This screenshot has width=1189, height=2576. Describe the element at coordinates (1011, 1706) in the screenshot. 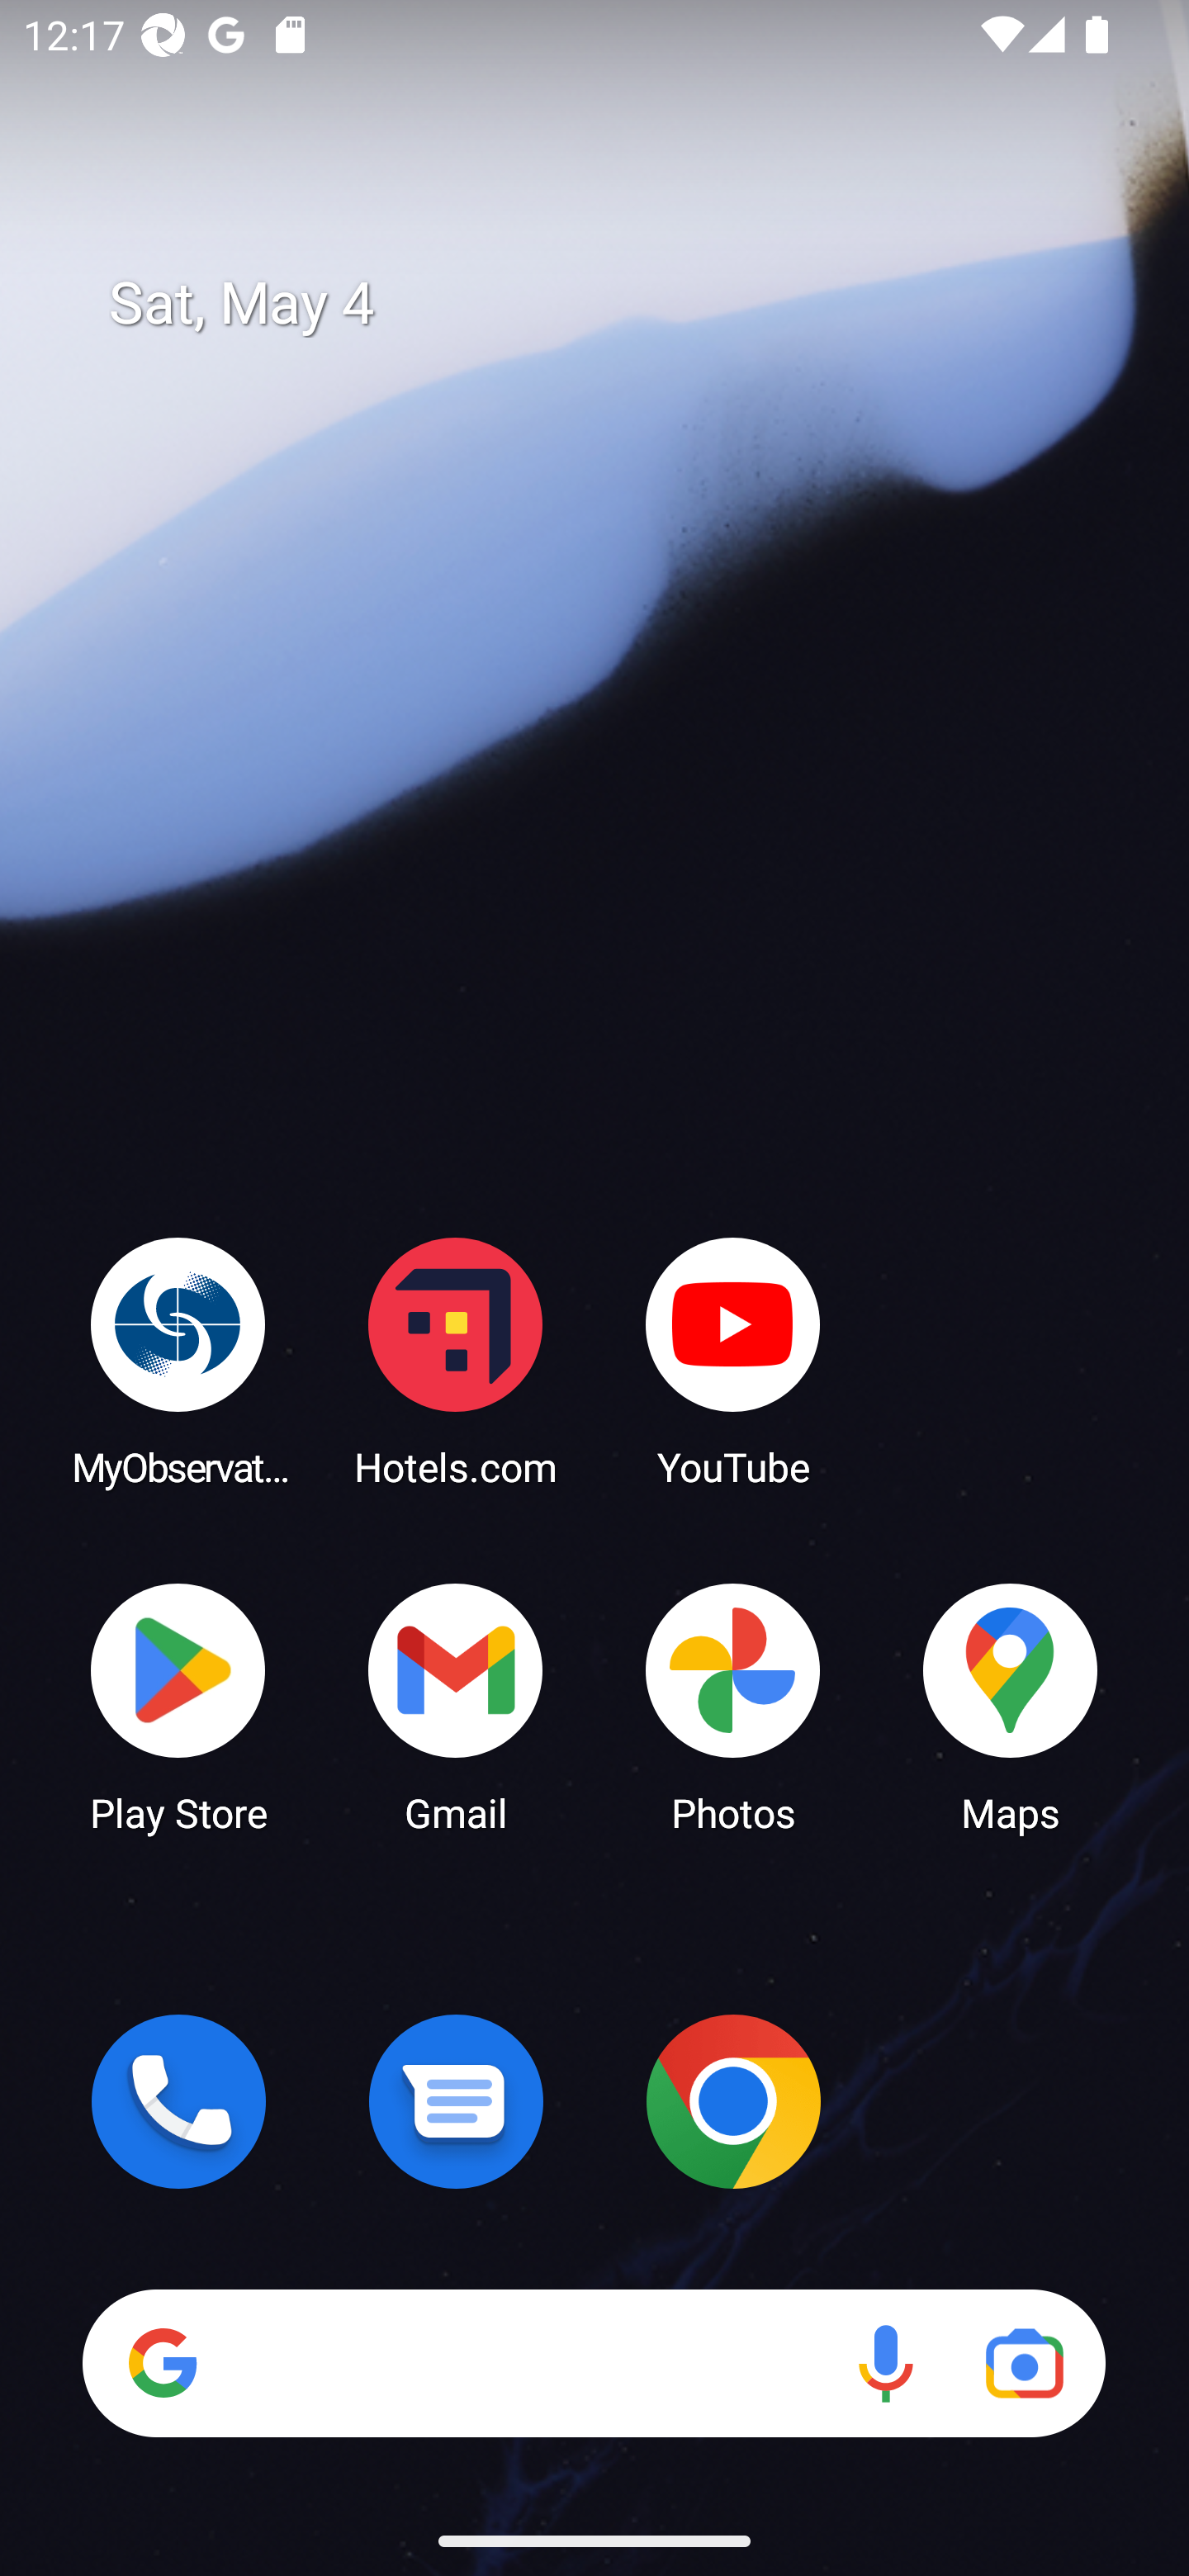

I see `Maps` at that location.